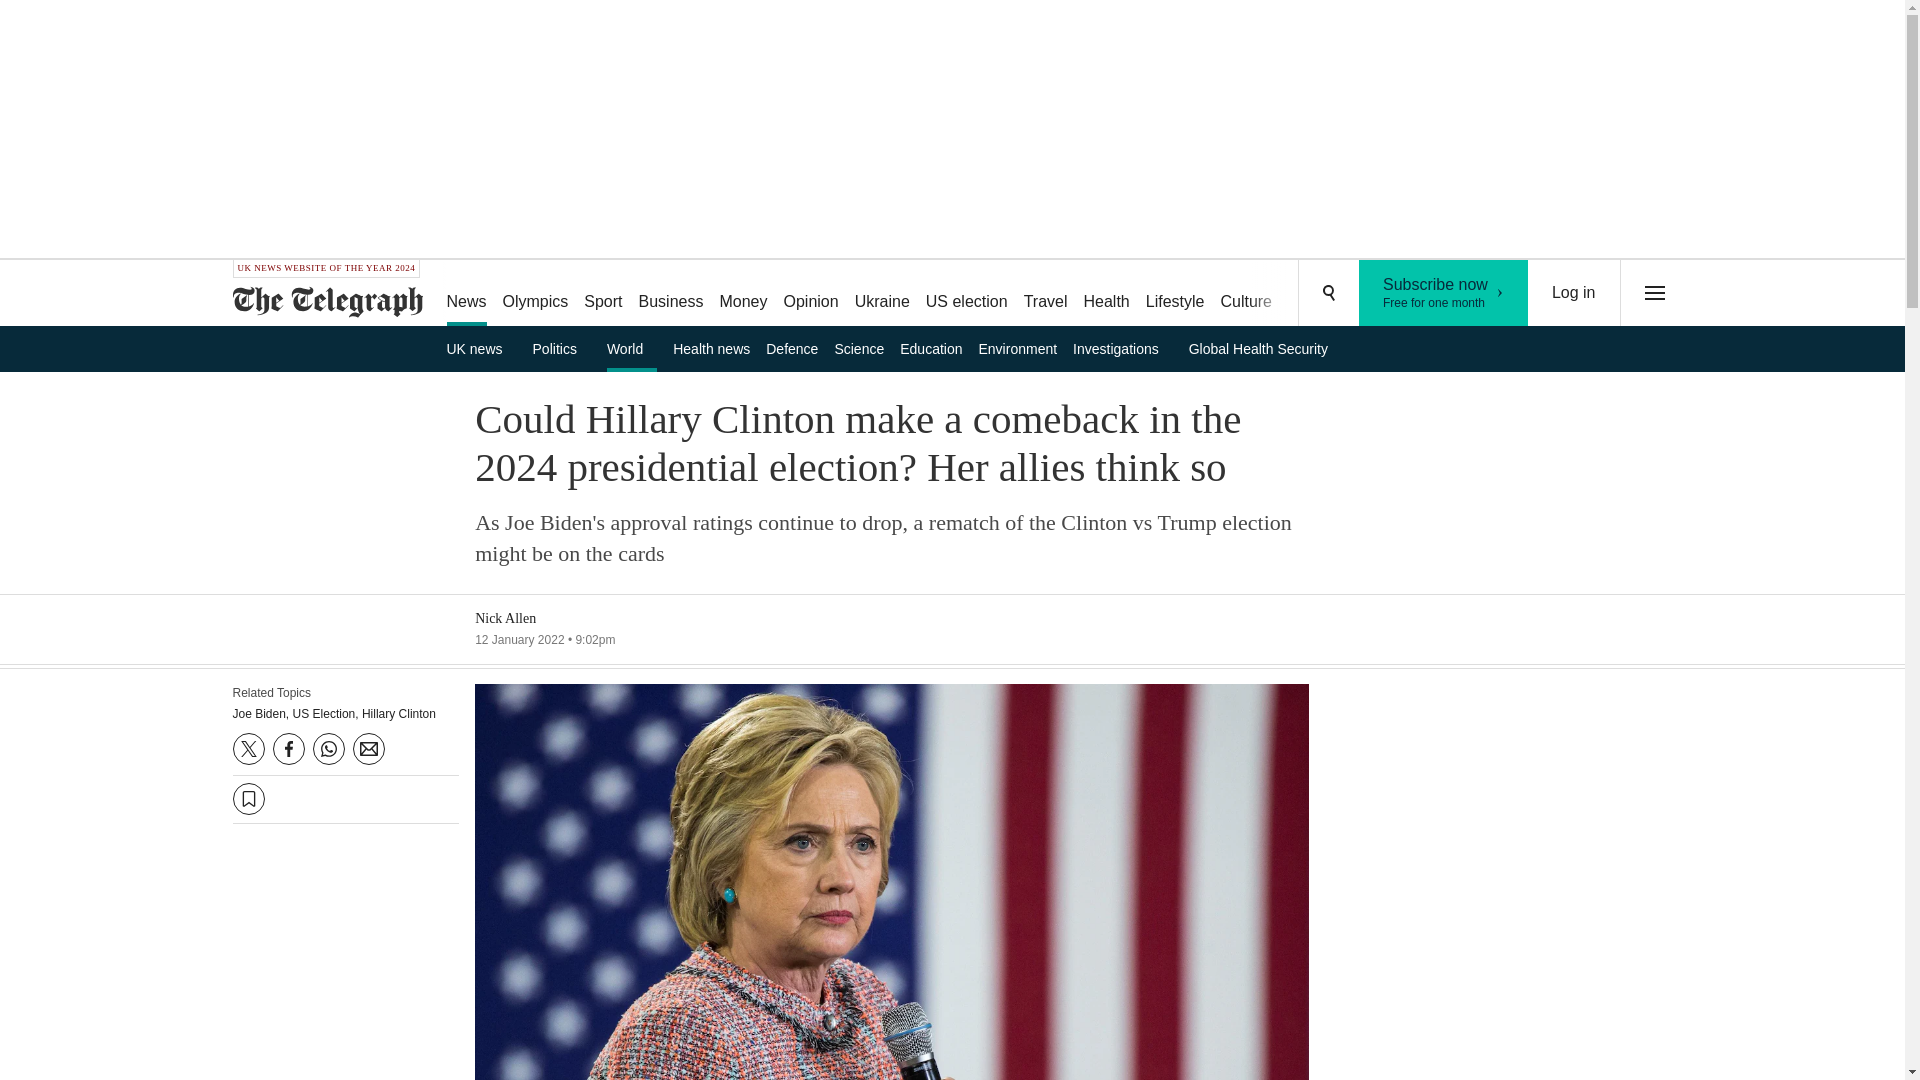 This screenshot has height=1080, width=1920. Describe the element at coordinates (672, 294) in the screenshot. I see `Business` at that location.